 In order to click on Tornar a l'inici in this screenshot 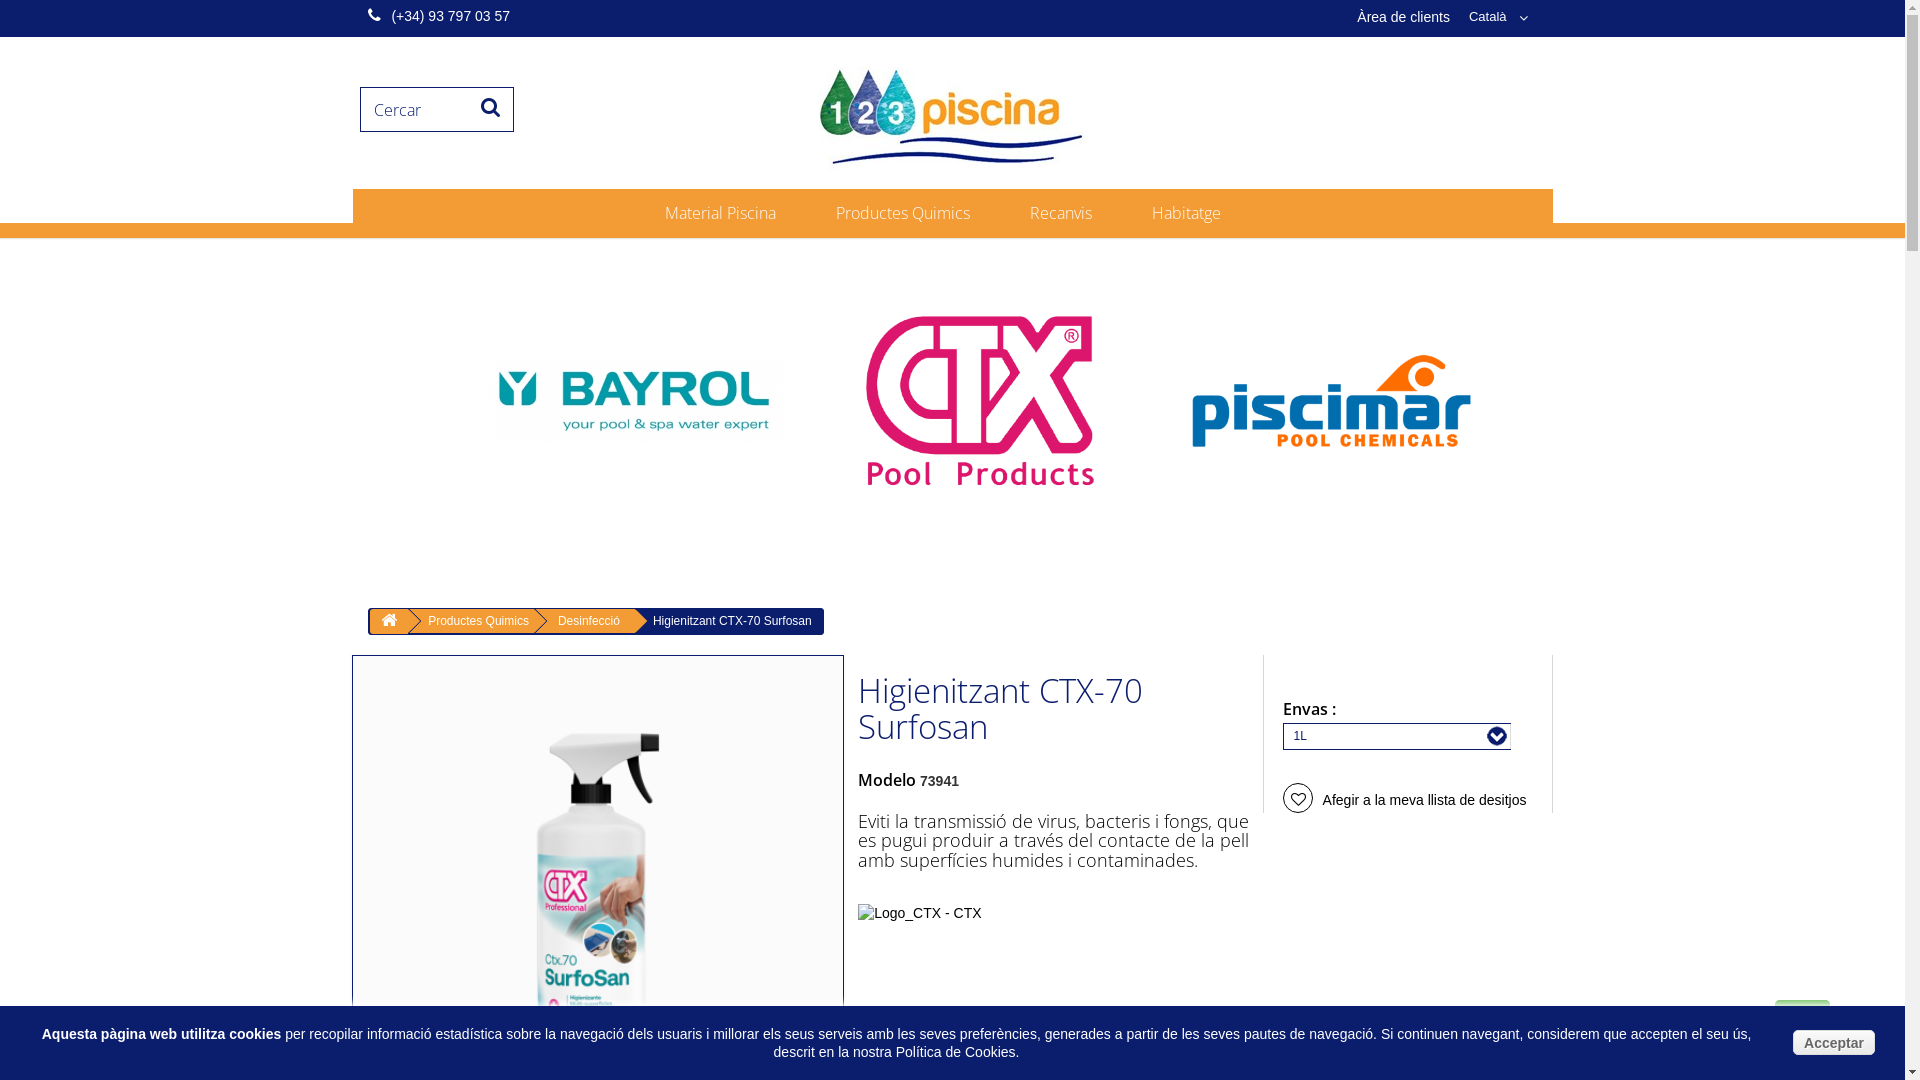, I will do `click(389, 622)`.